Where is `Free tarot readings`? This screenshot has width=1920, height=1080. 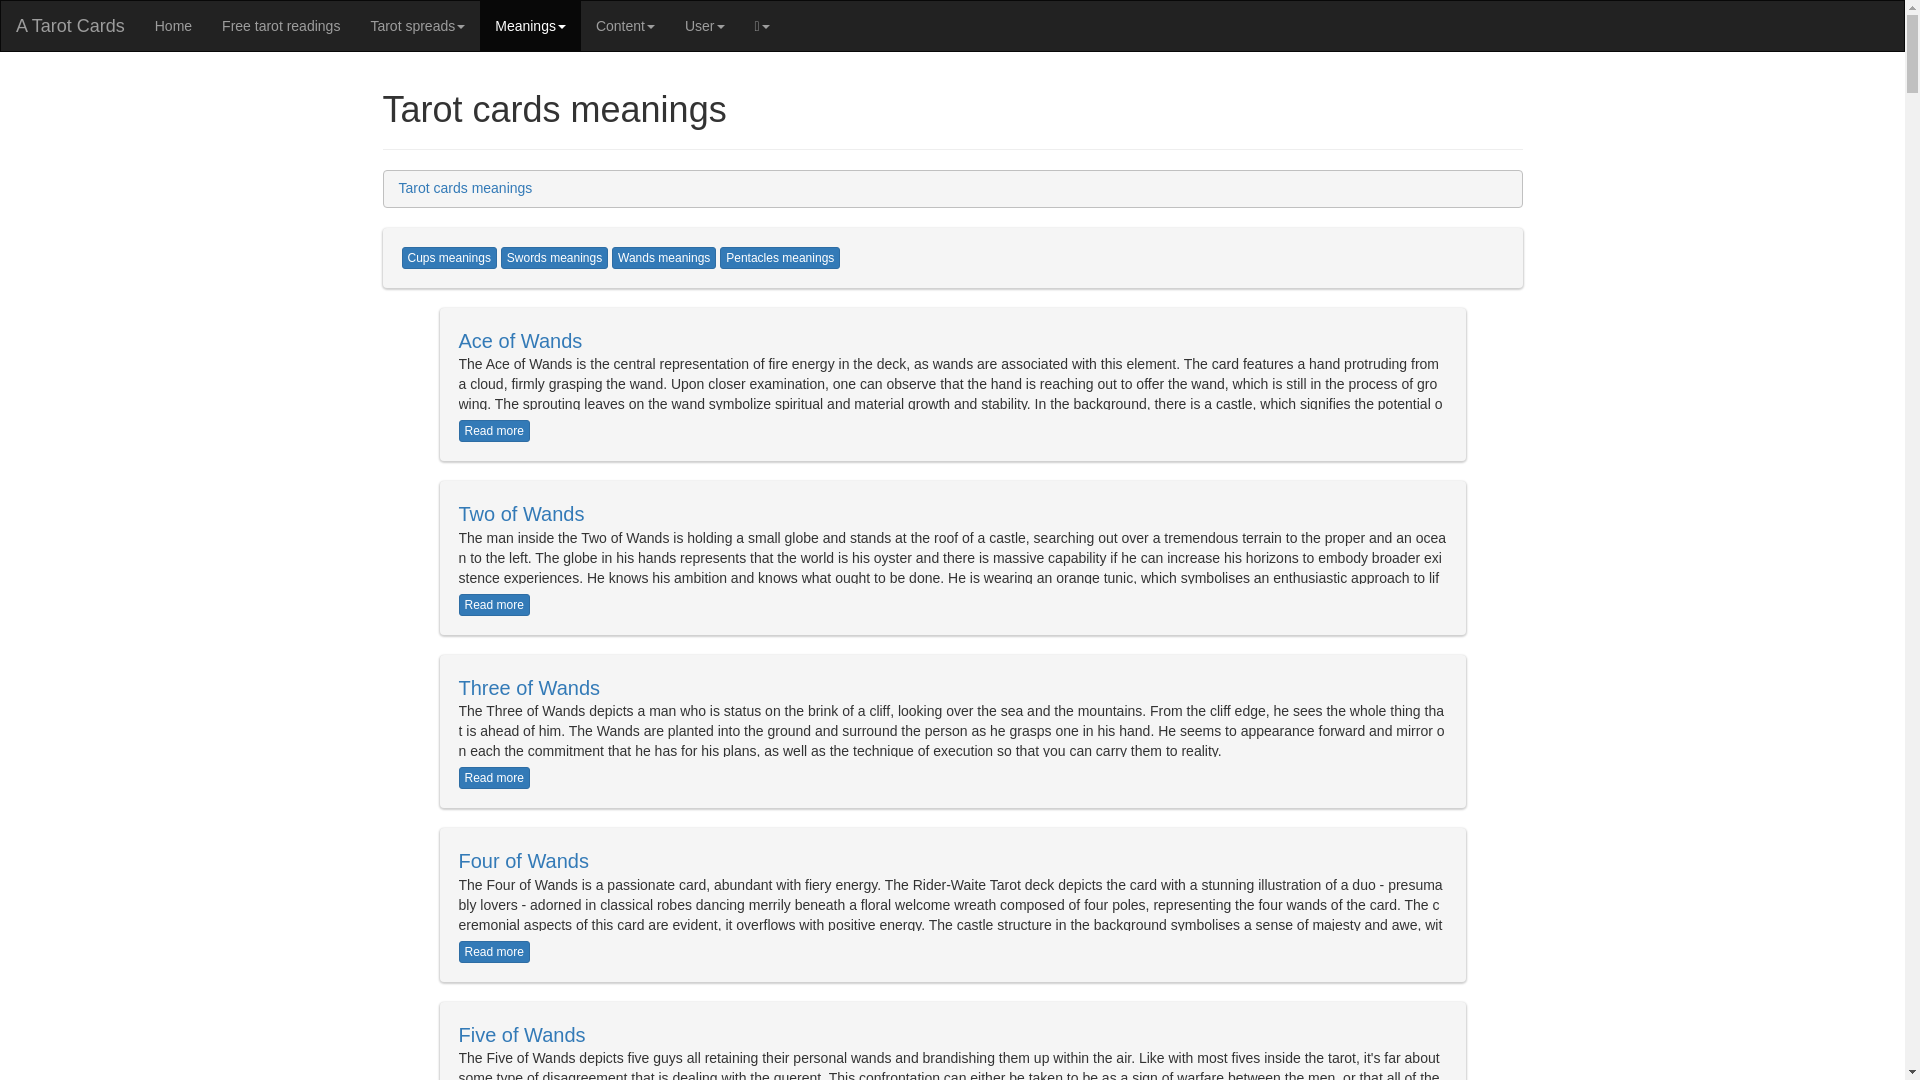 Free tarot readings is located at coordinates (281, 26).